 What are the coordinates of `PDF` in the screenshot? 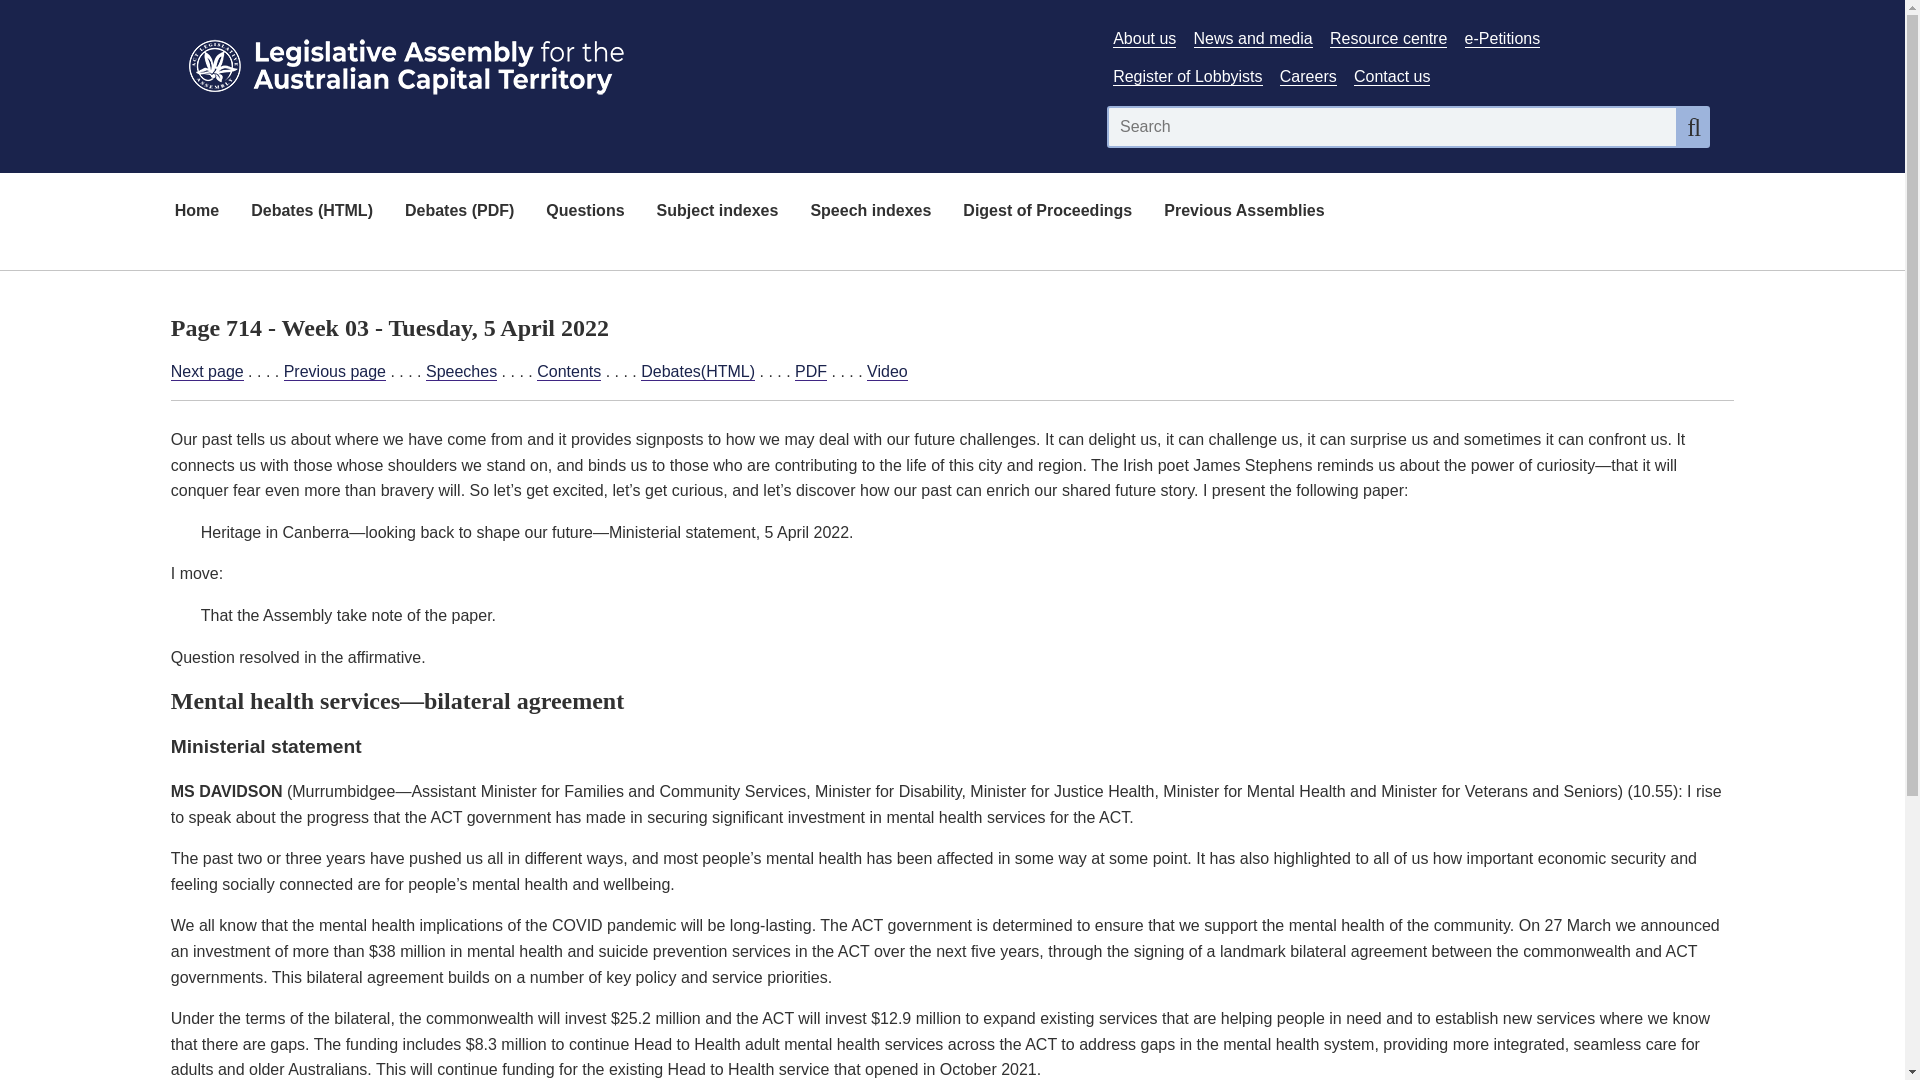 It's located at (810, 372).